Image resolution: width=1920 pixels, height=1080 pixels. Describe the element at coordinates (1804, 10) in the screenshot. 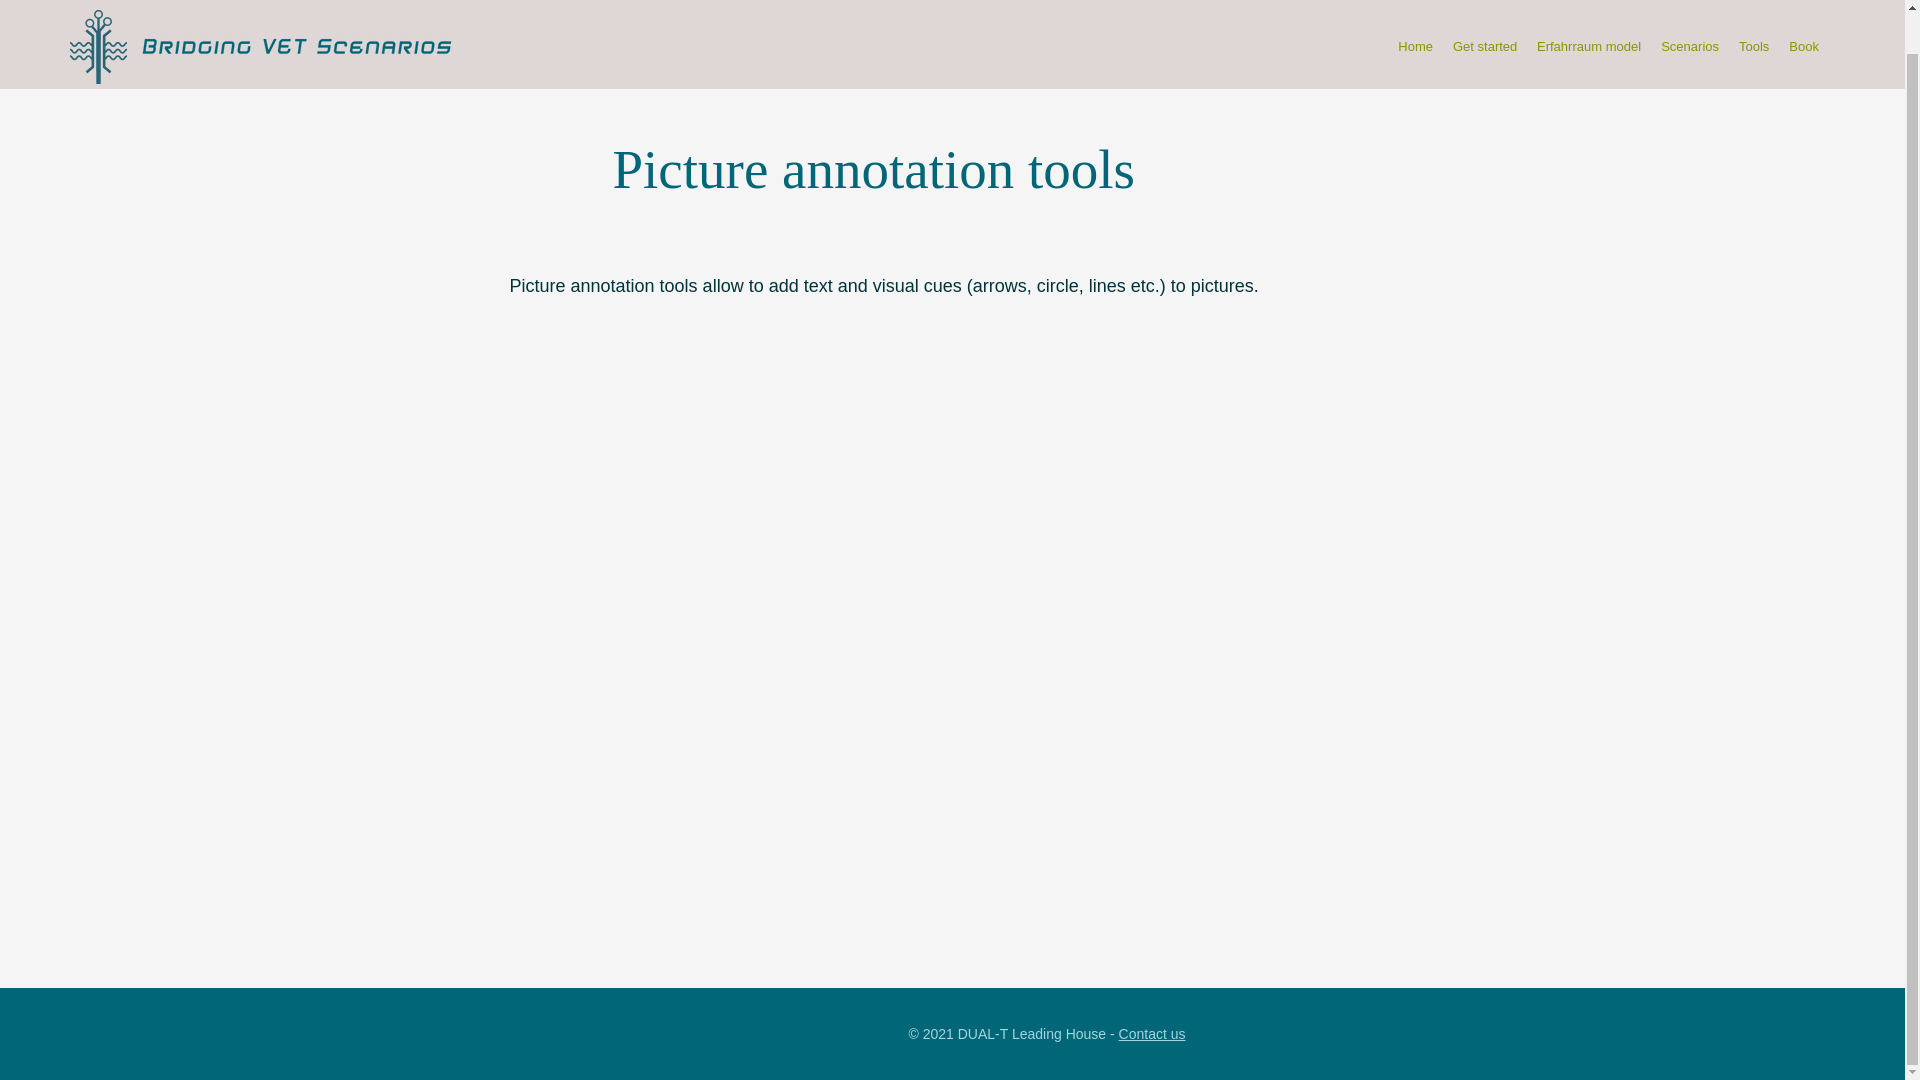

I see `Book` at that location.